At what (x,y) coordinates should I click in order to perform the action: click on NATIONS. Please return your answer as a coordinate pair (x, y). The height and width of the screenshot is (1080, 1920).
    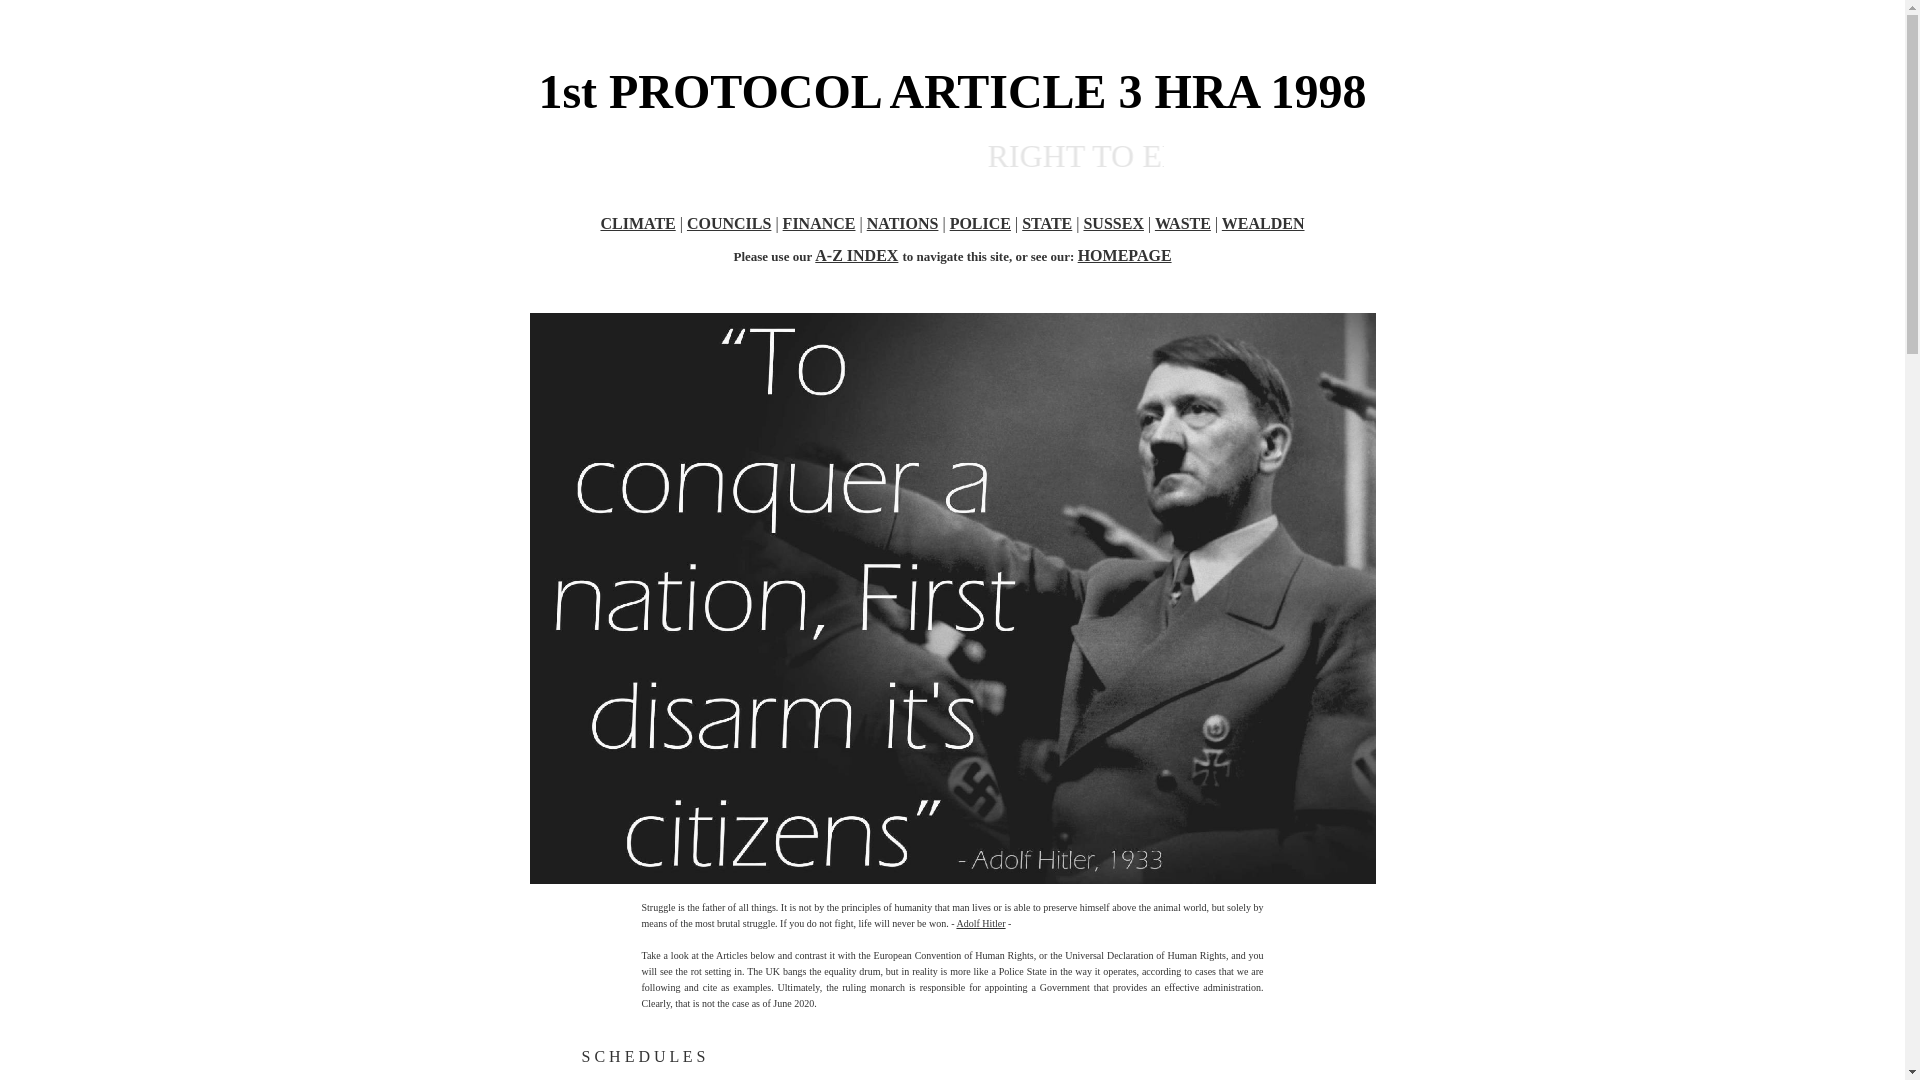
    Looking at the image, I should click on (902, 223).